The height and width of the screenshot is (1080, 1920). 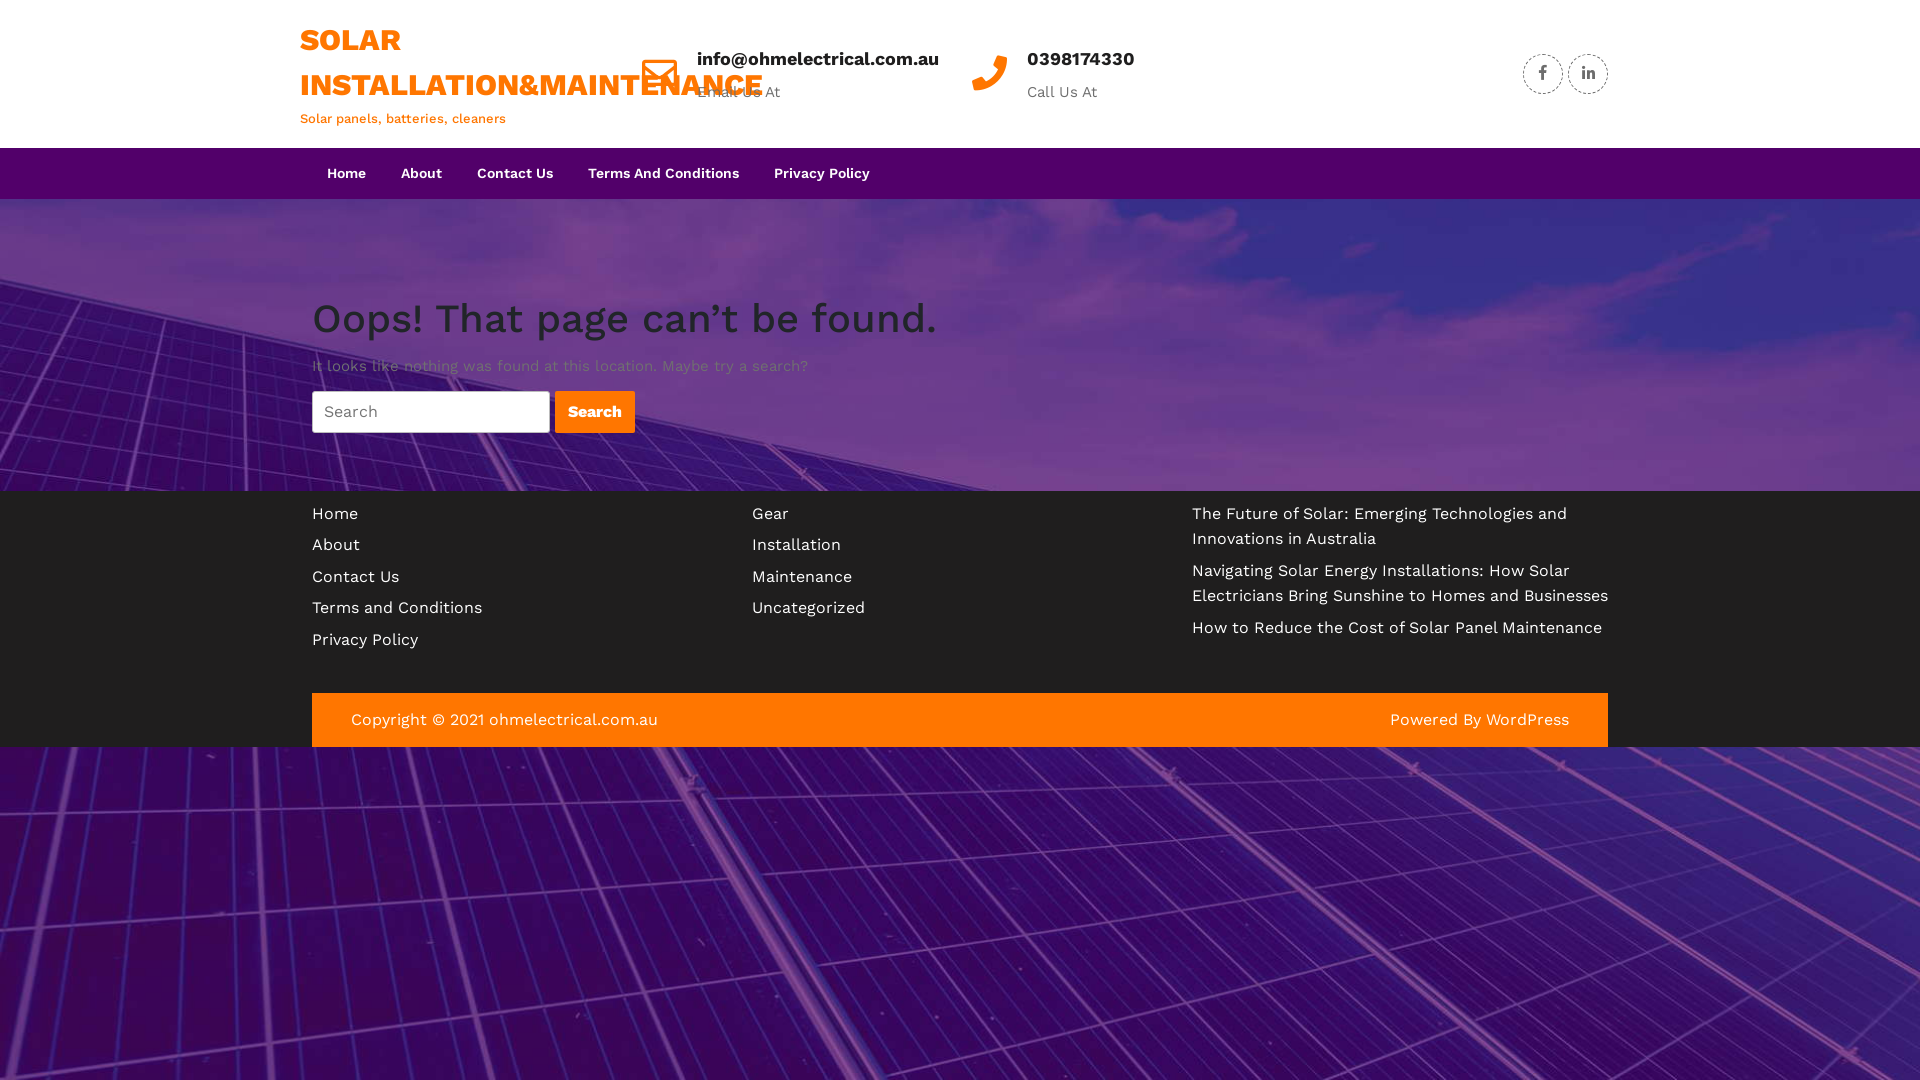 What do you see at coordinates (818, 58) in the screenshot?
I see `info@ohmelectrical.com.au
info@ohmelectrical.com.au` at bounding box center [818, 58].